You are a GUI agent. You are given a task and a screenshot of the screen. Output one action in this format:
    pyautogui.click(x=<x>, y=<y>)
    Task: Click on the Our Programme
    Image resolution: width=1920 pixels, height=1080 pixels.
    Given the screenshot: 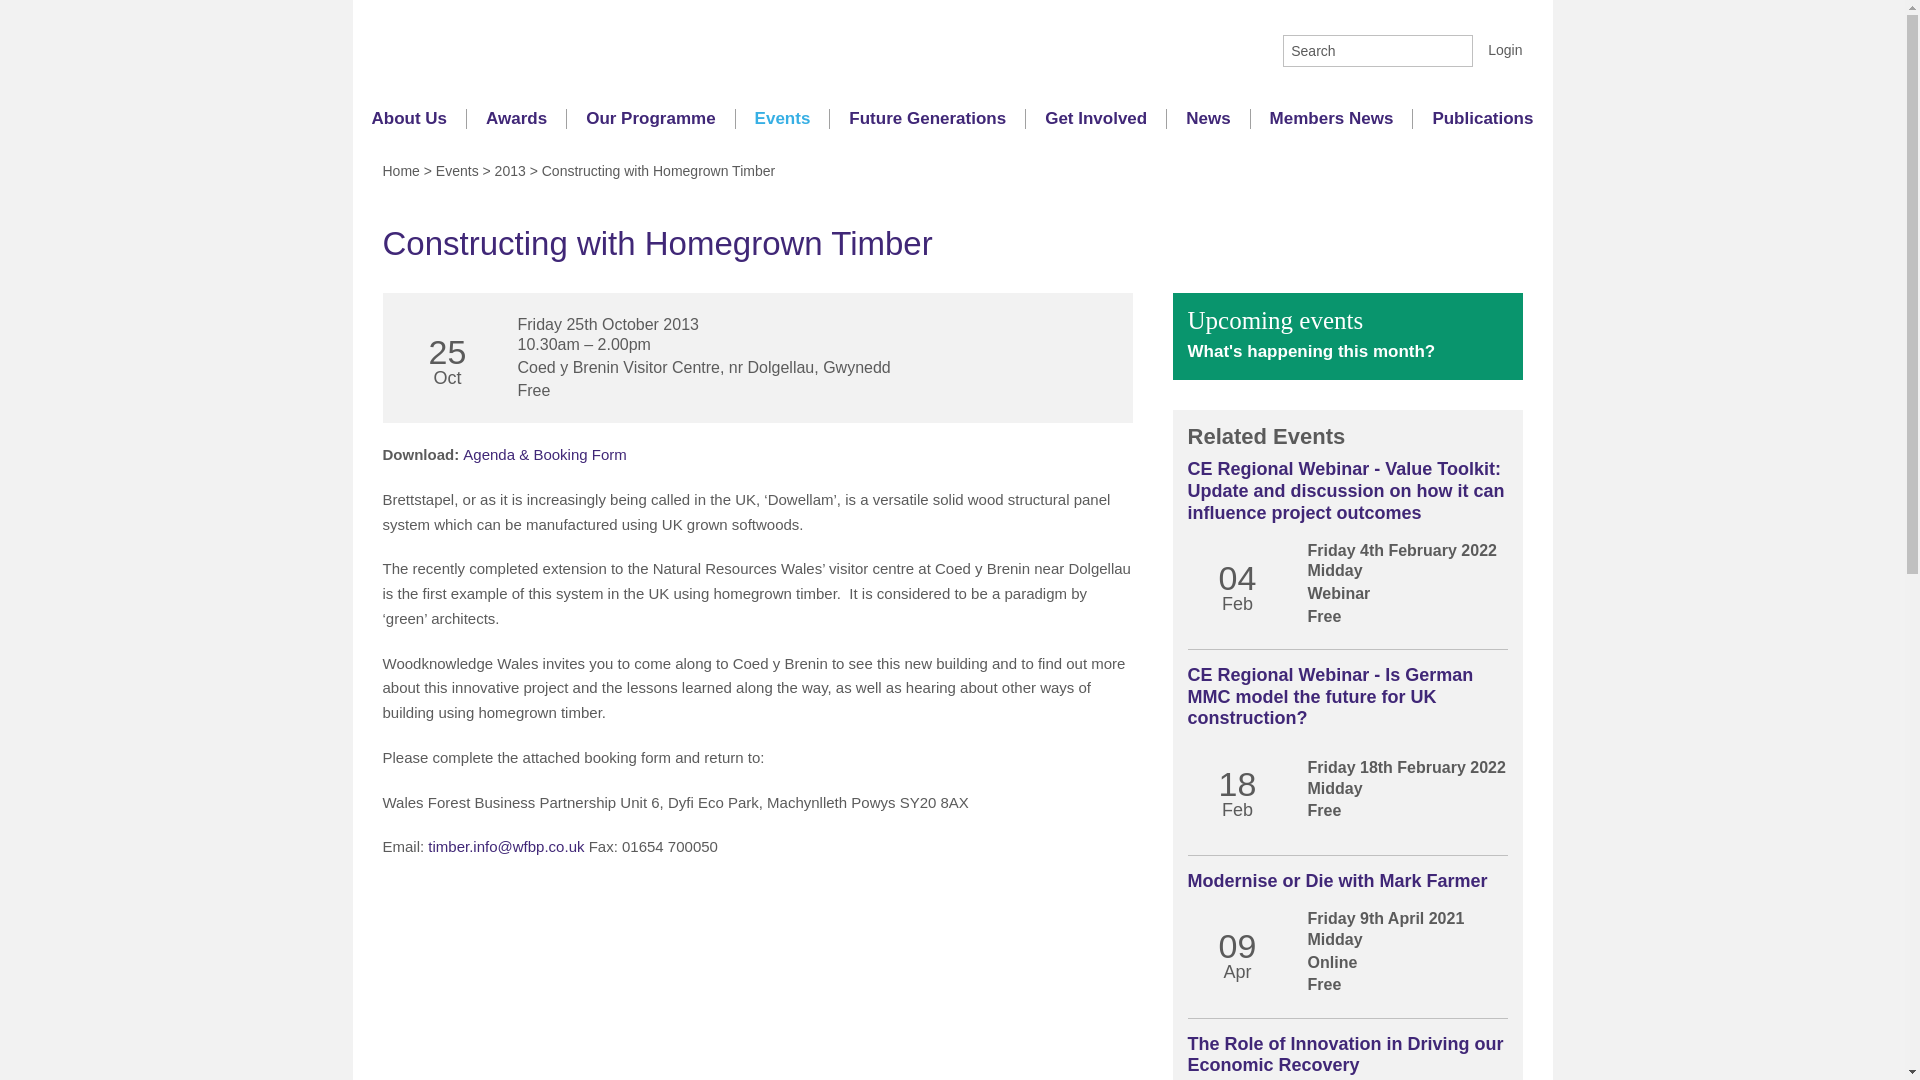 What is the action you would take?
    pyautogui.click(x=650, y=118)
    